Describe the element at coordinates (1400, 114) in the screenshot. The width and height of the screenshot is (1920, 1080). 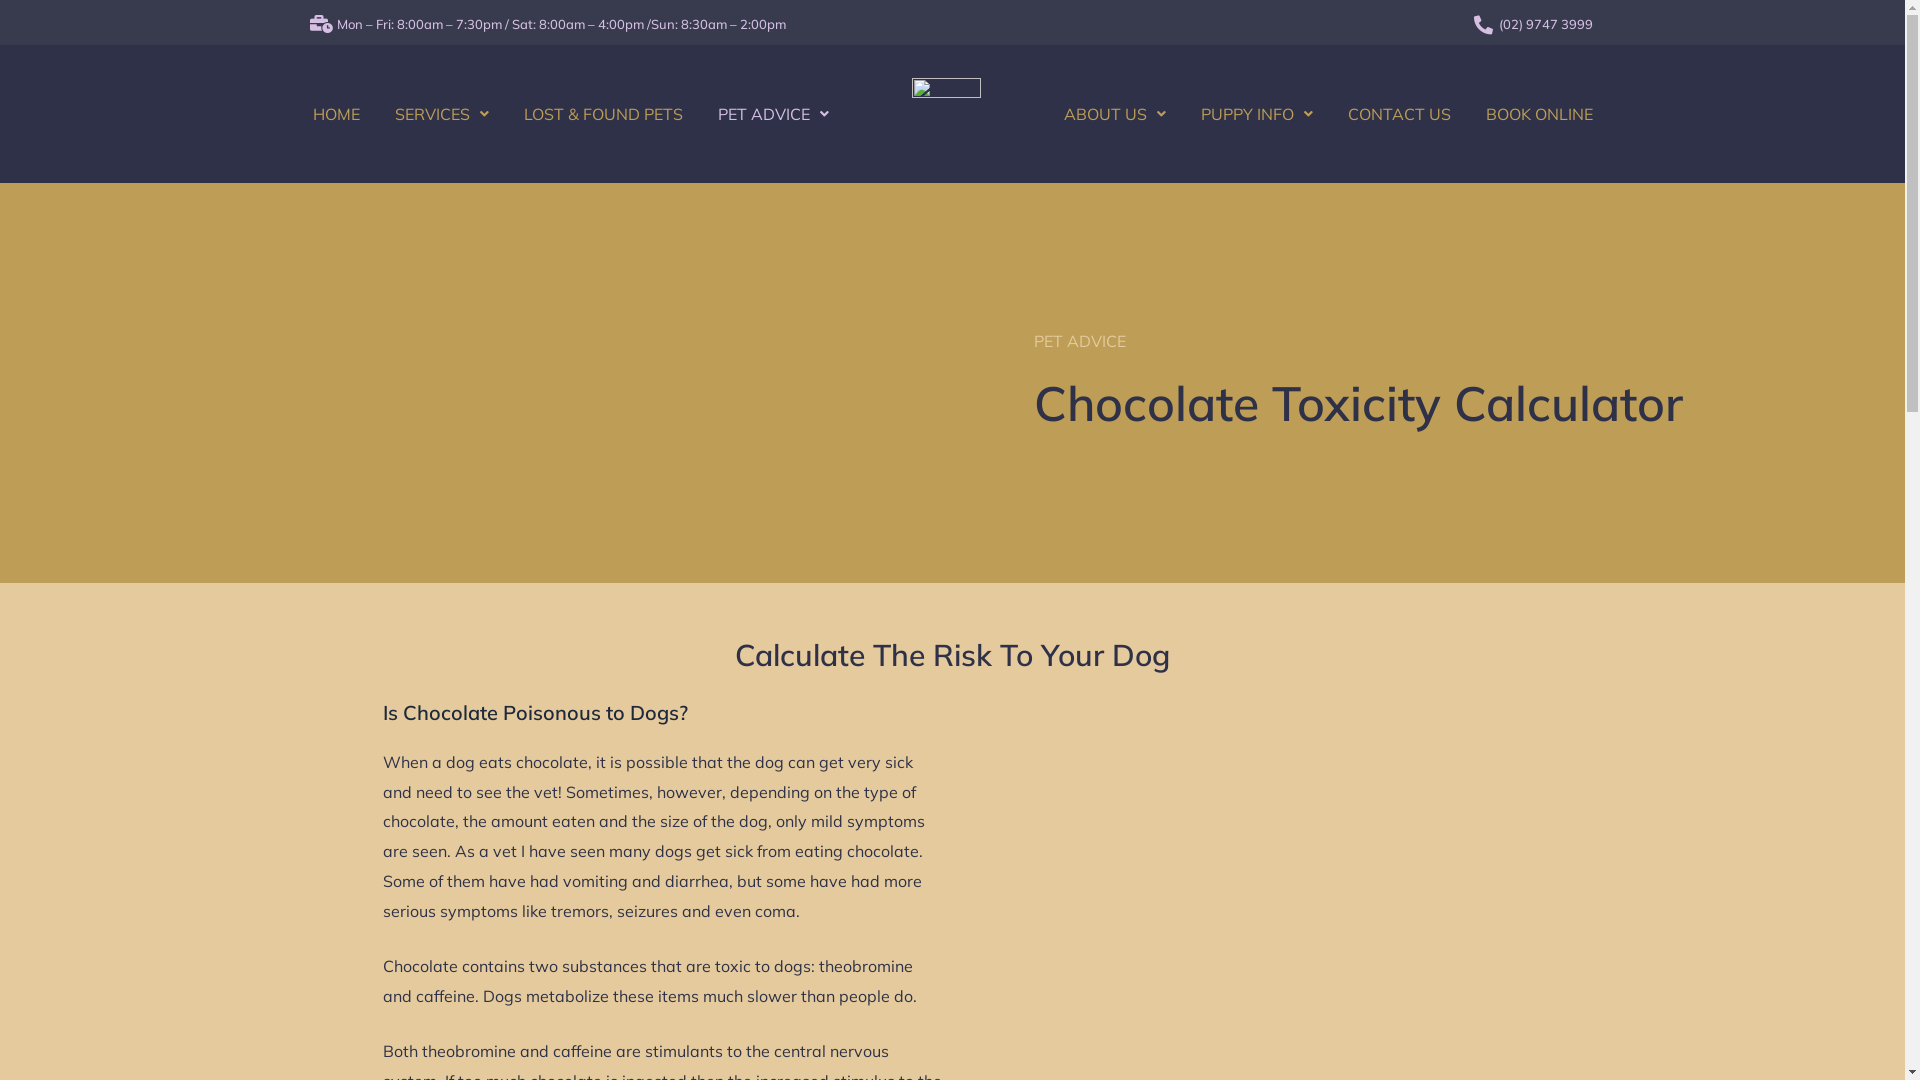
I see `CONTACT US` at that location.